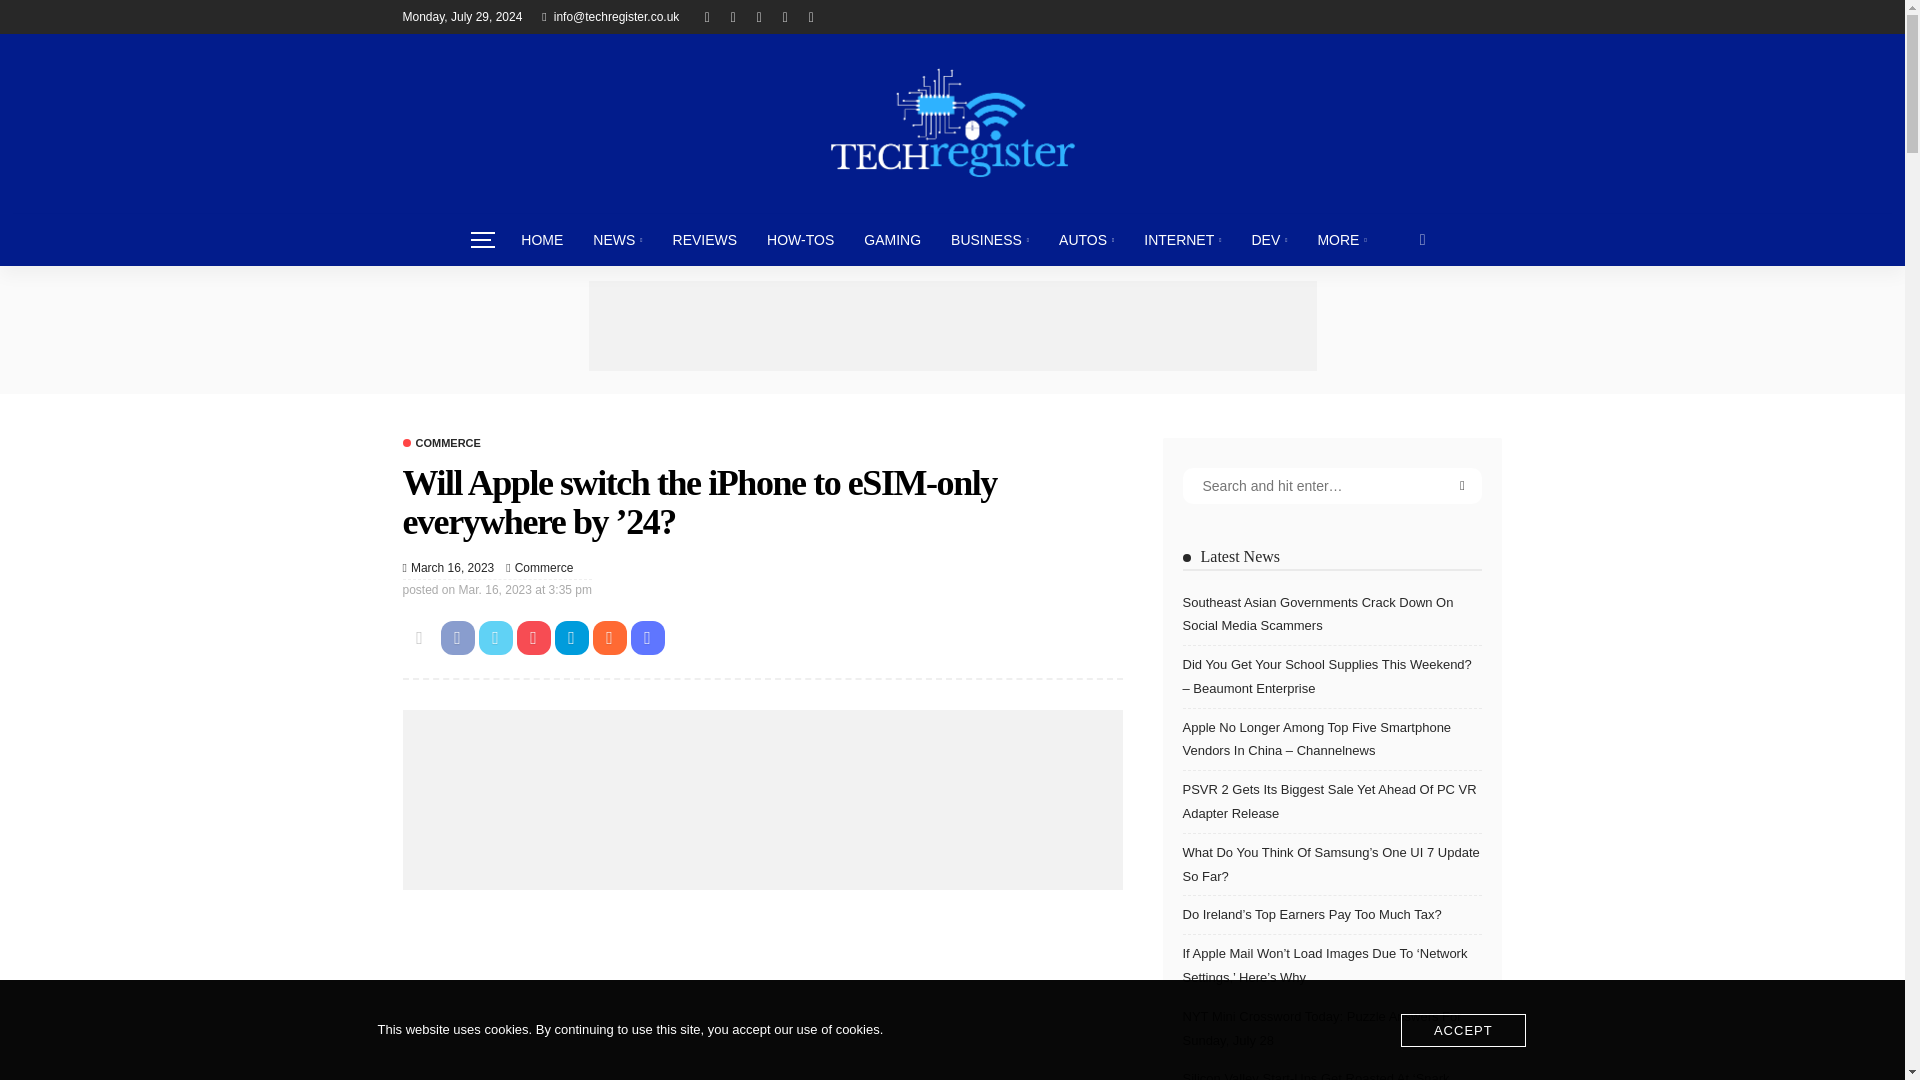 This screenshot has width=1920, height=1080. What do you see at coordinates (440, 444) in the screenshot?
I see `Commerce` at bounding box center [440, 444].